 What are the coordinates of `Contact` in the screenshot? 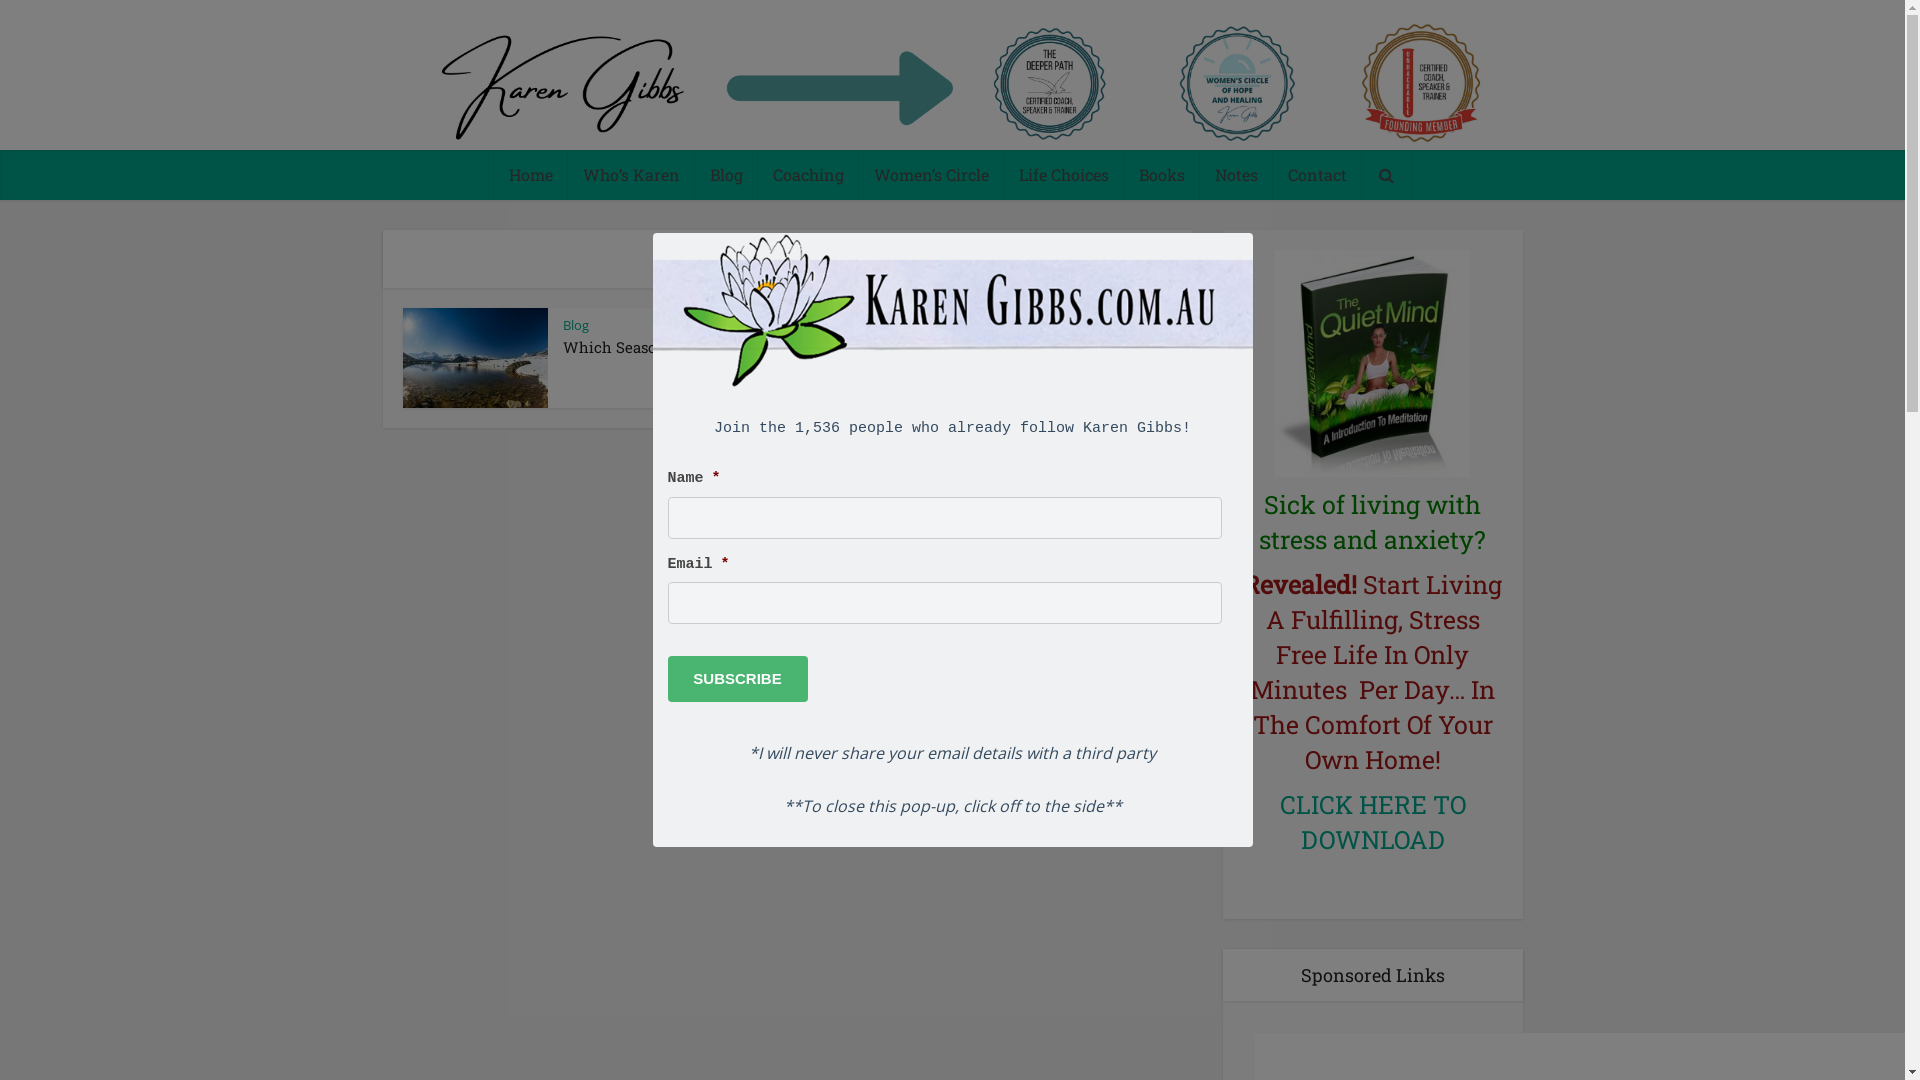 It's located at (1316, 175).